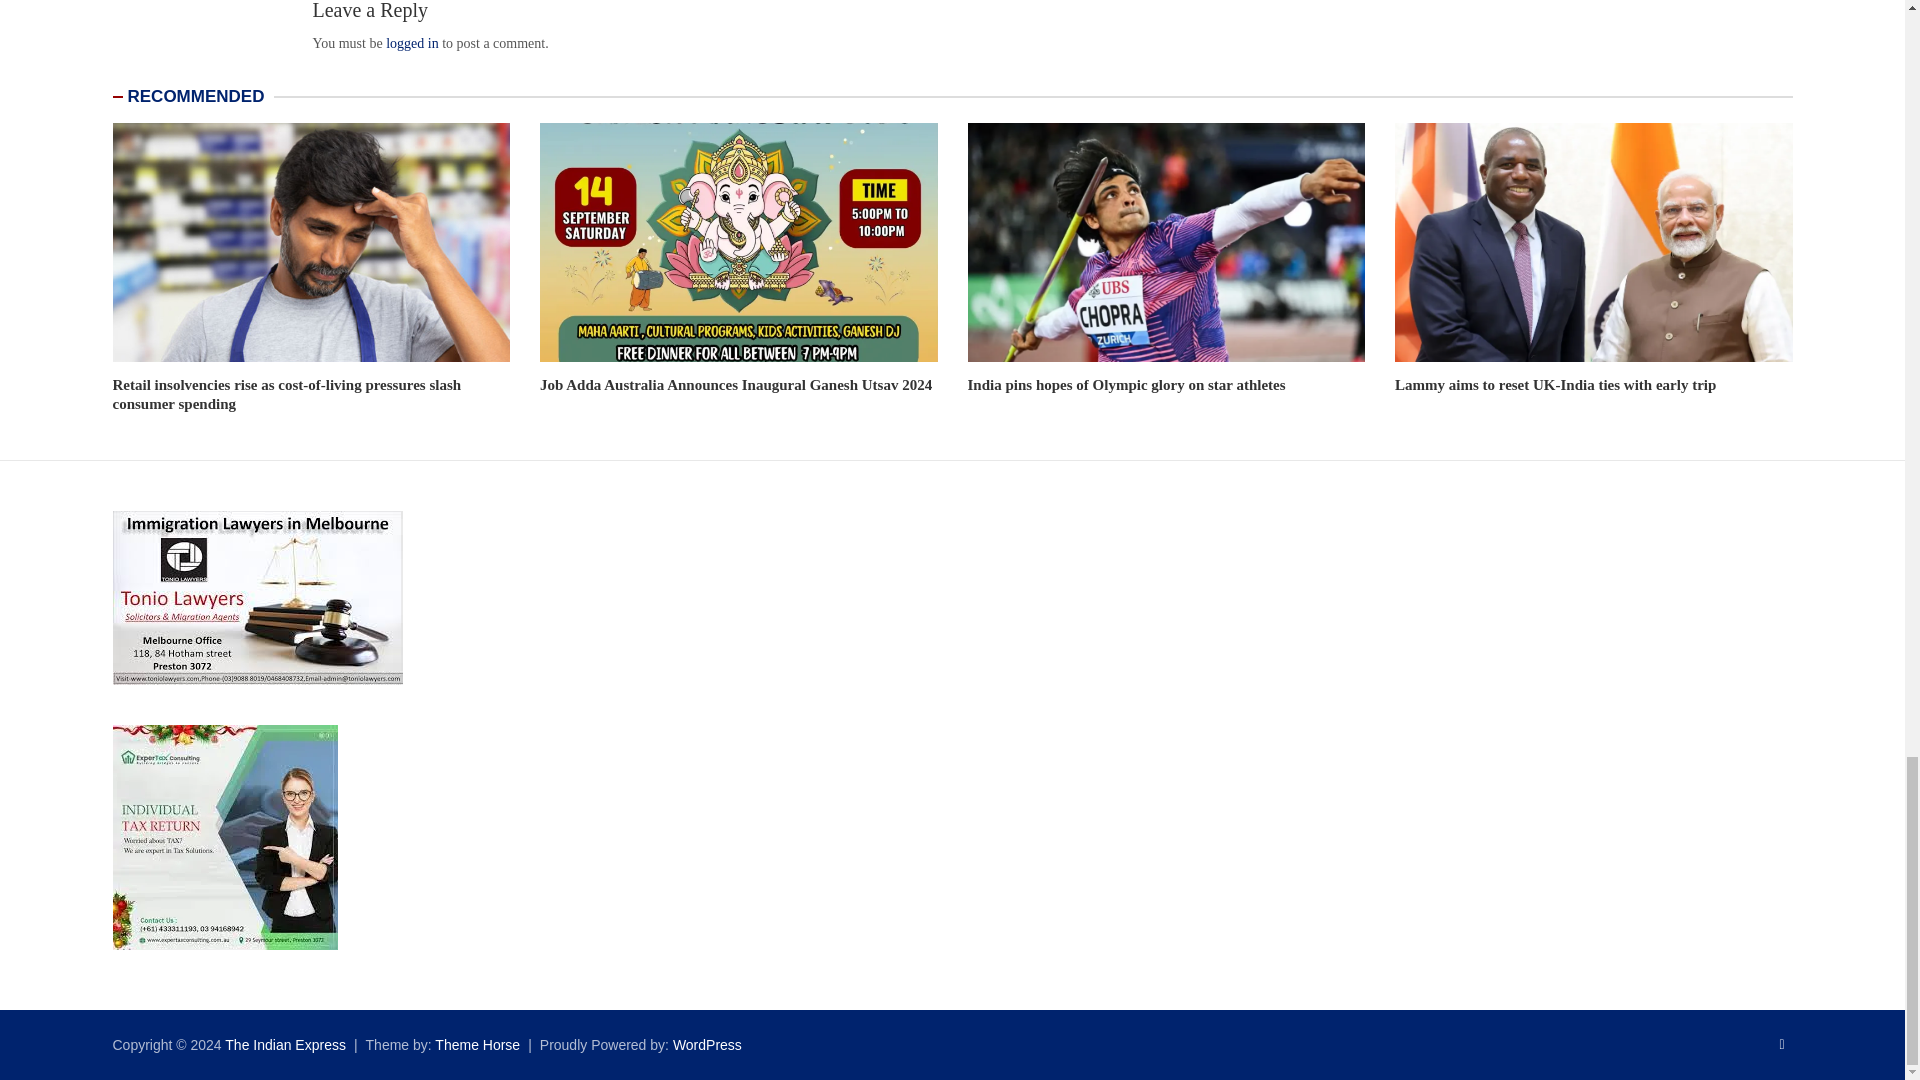 This screenshot has width=1920, height=1080. What do you see at coordinates (284, 1044) in the screenshot?
I see `The Indian Express` at bounding box center [284, 1044].